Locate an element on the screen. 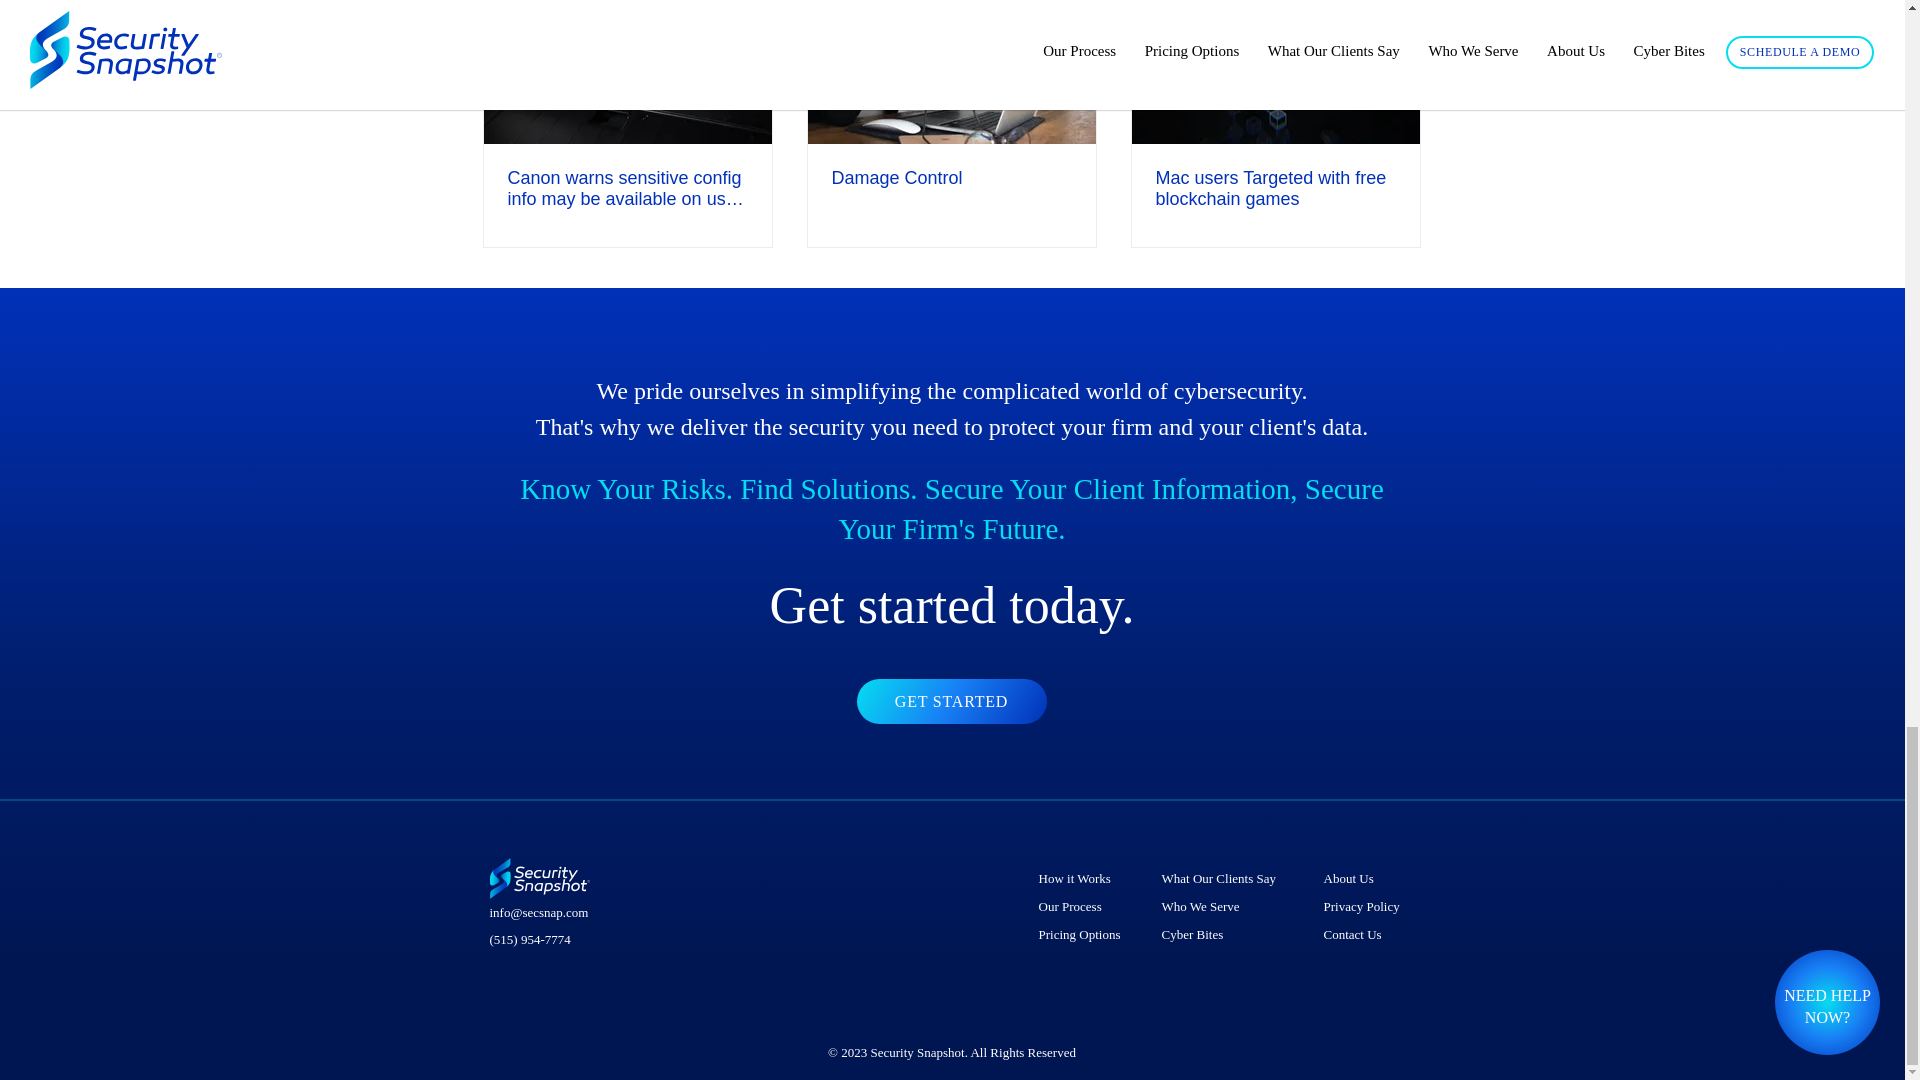  What Our Clients Say is located at coordinates (1226, 879).